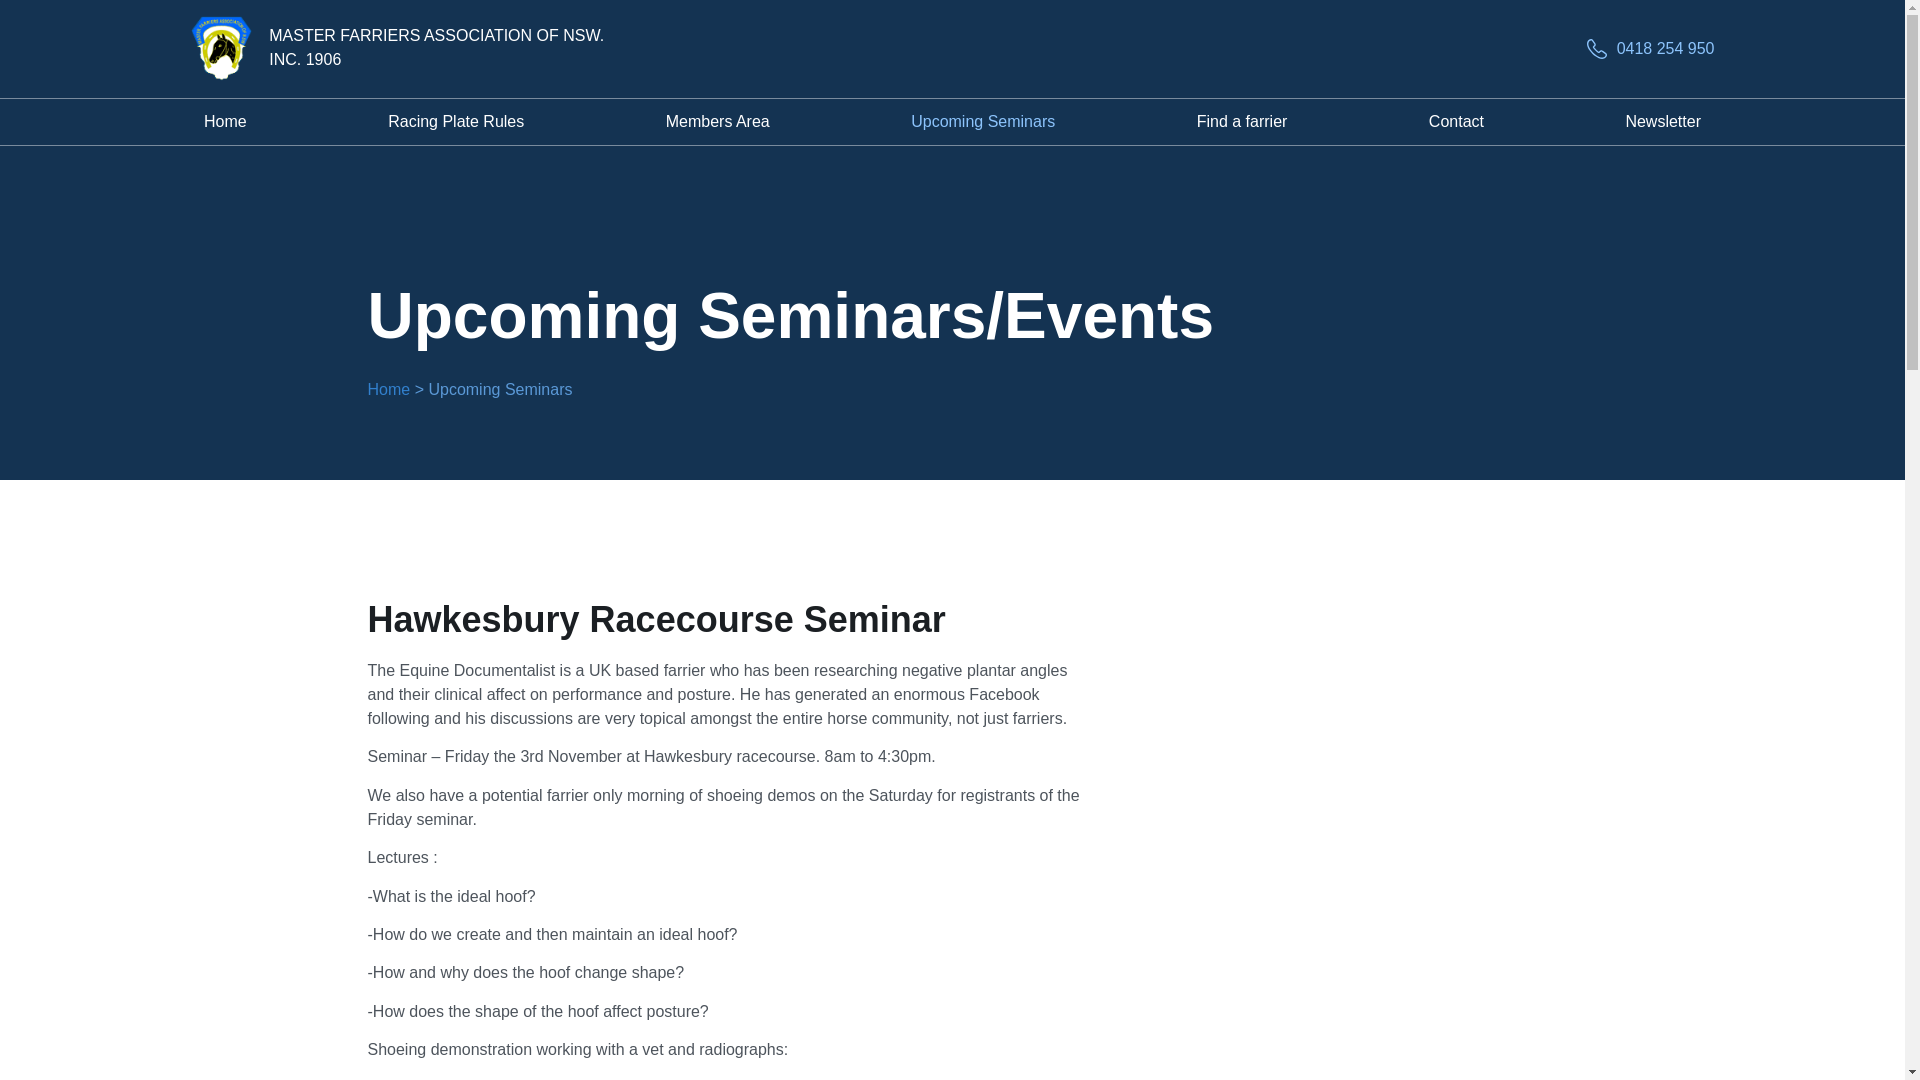  Describe the element at coordinates (1664, 122) in the screenshot. I see `Newsletter` at that location.